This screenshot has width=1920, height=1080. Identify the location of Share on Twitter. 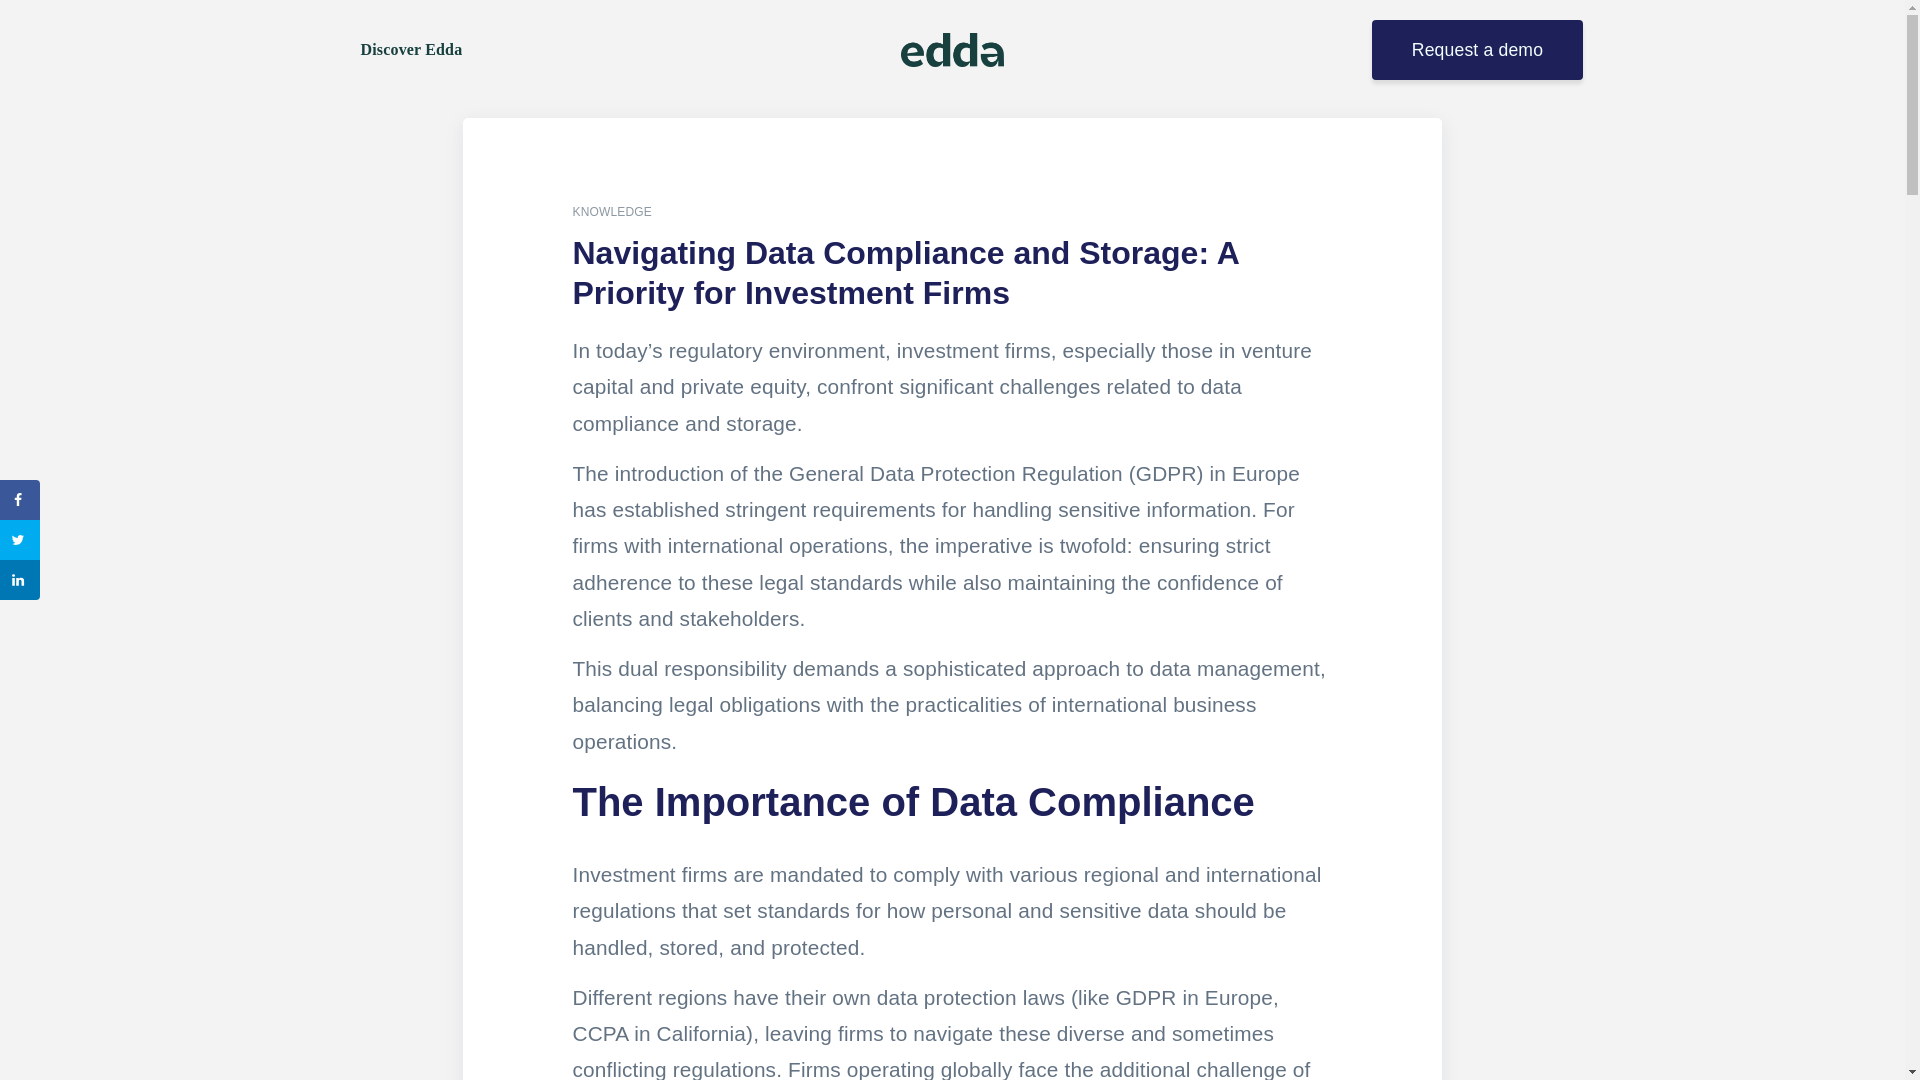
(20, 540).